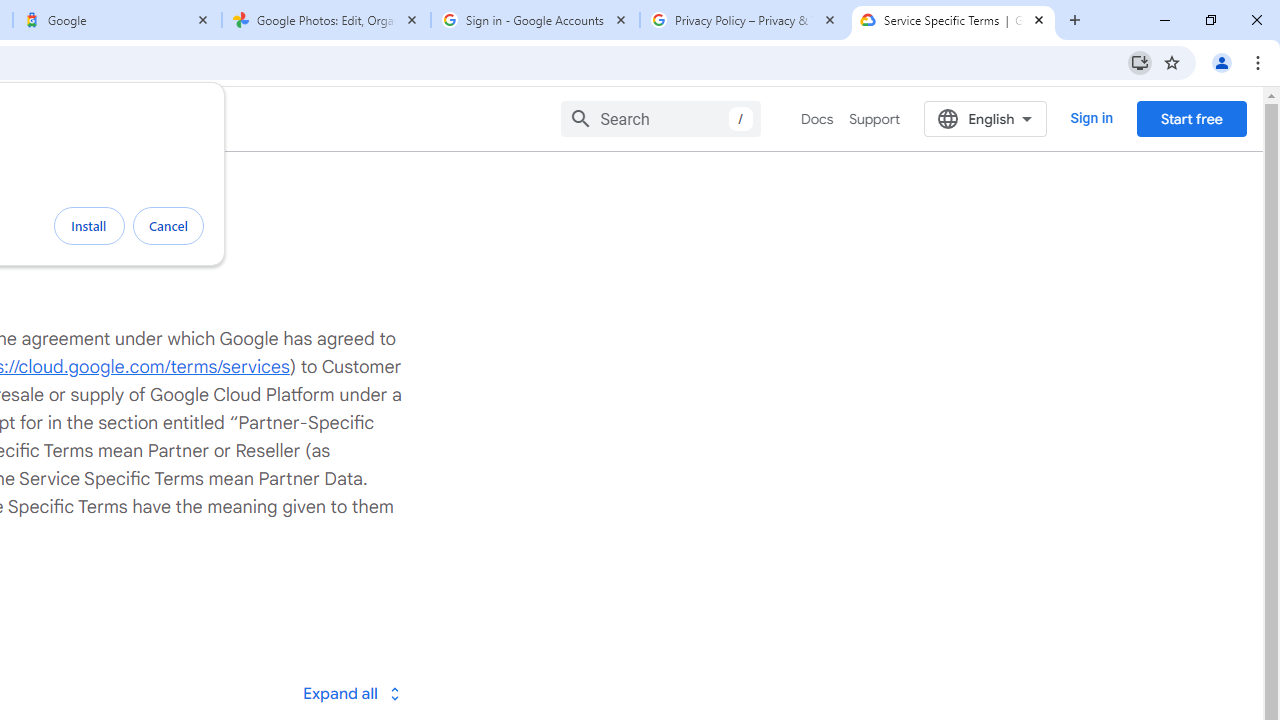  Describe the element at coordinates (168, 226) in the screenshot. I see `Cancel` at that location.